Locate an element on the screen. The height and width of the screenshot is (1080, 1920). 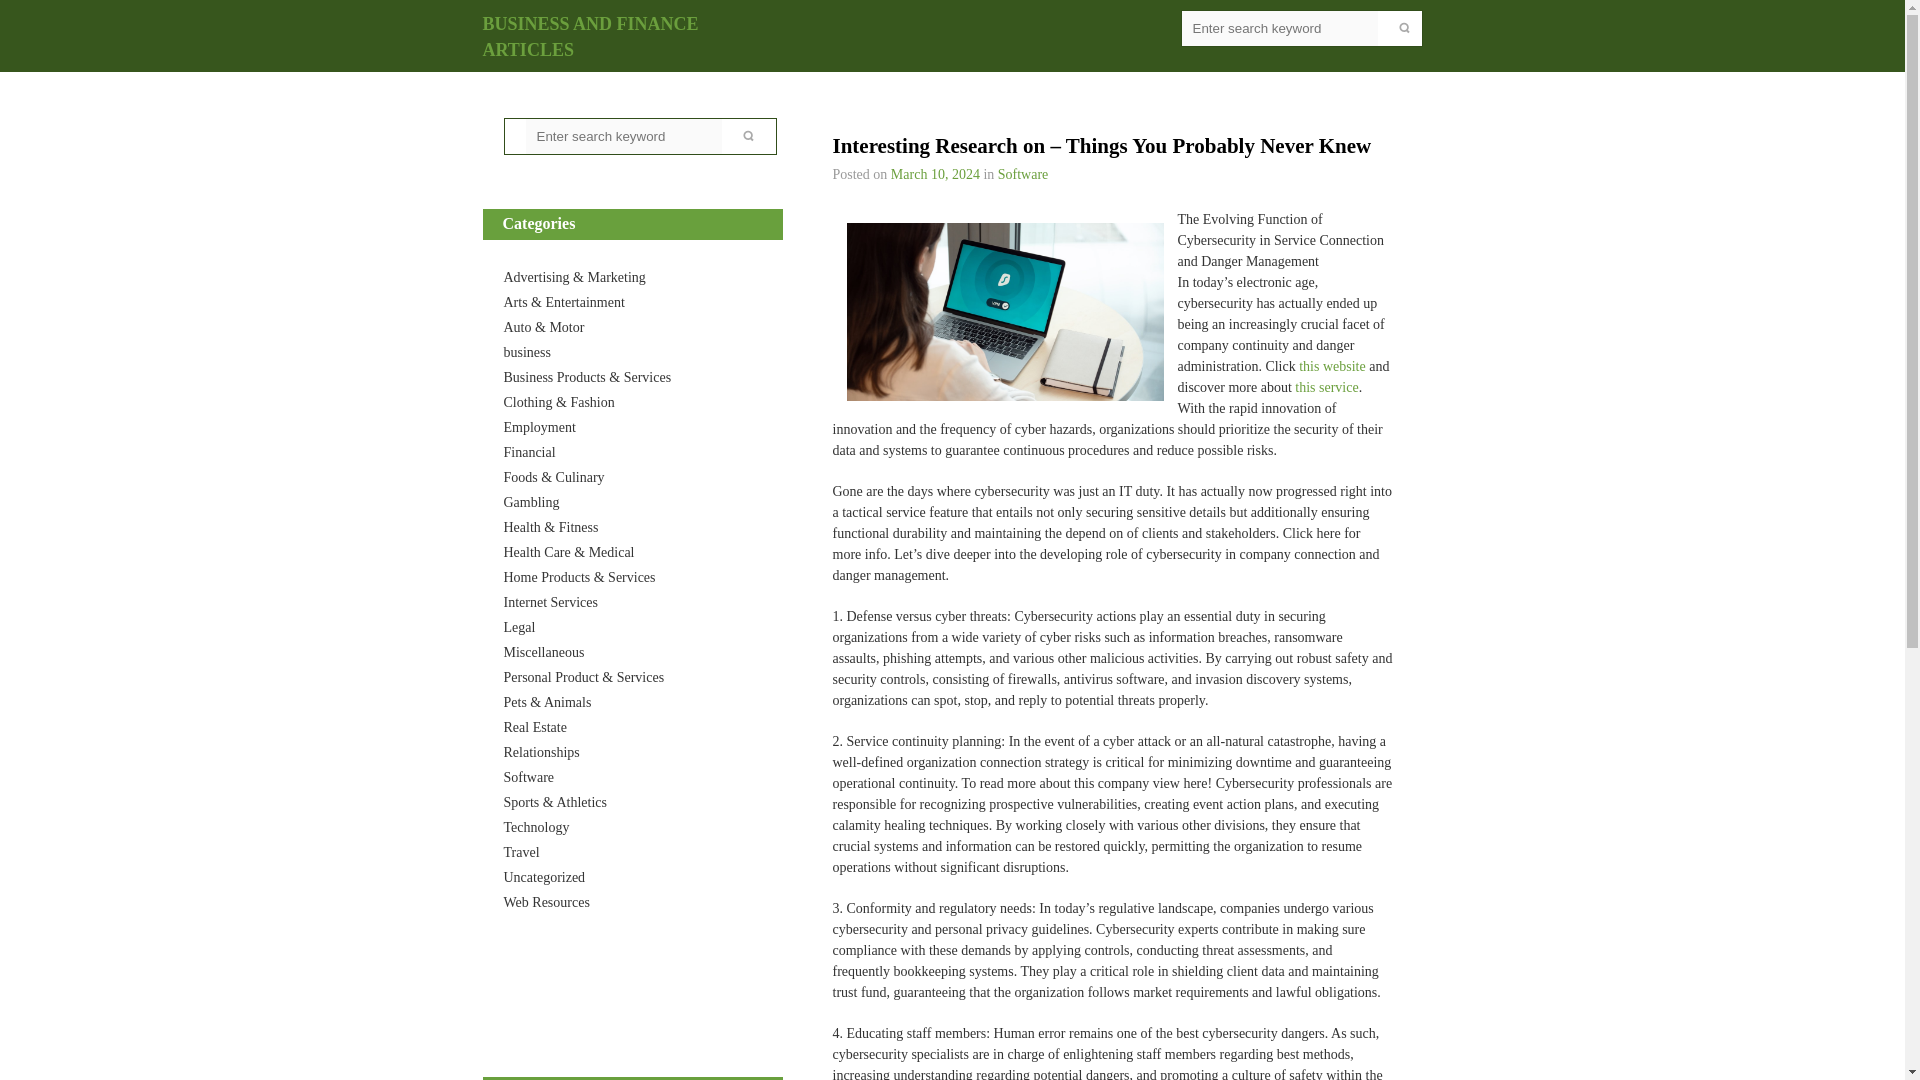
Travel is located at coordinates (521, 852).